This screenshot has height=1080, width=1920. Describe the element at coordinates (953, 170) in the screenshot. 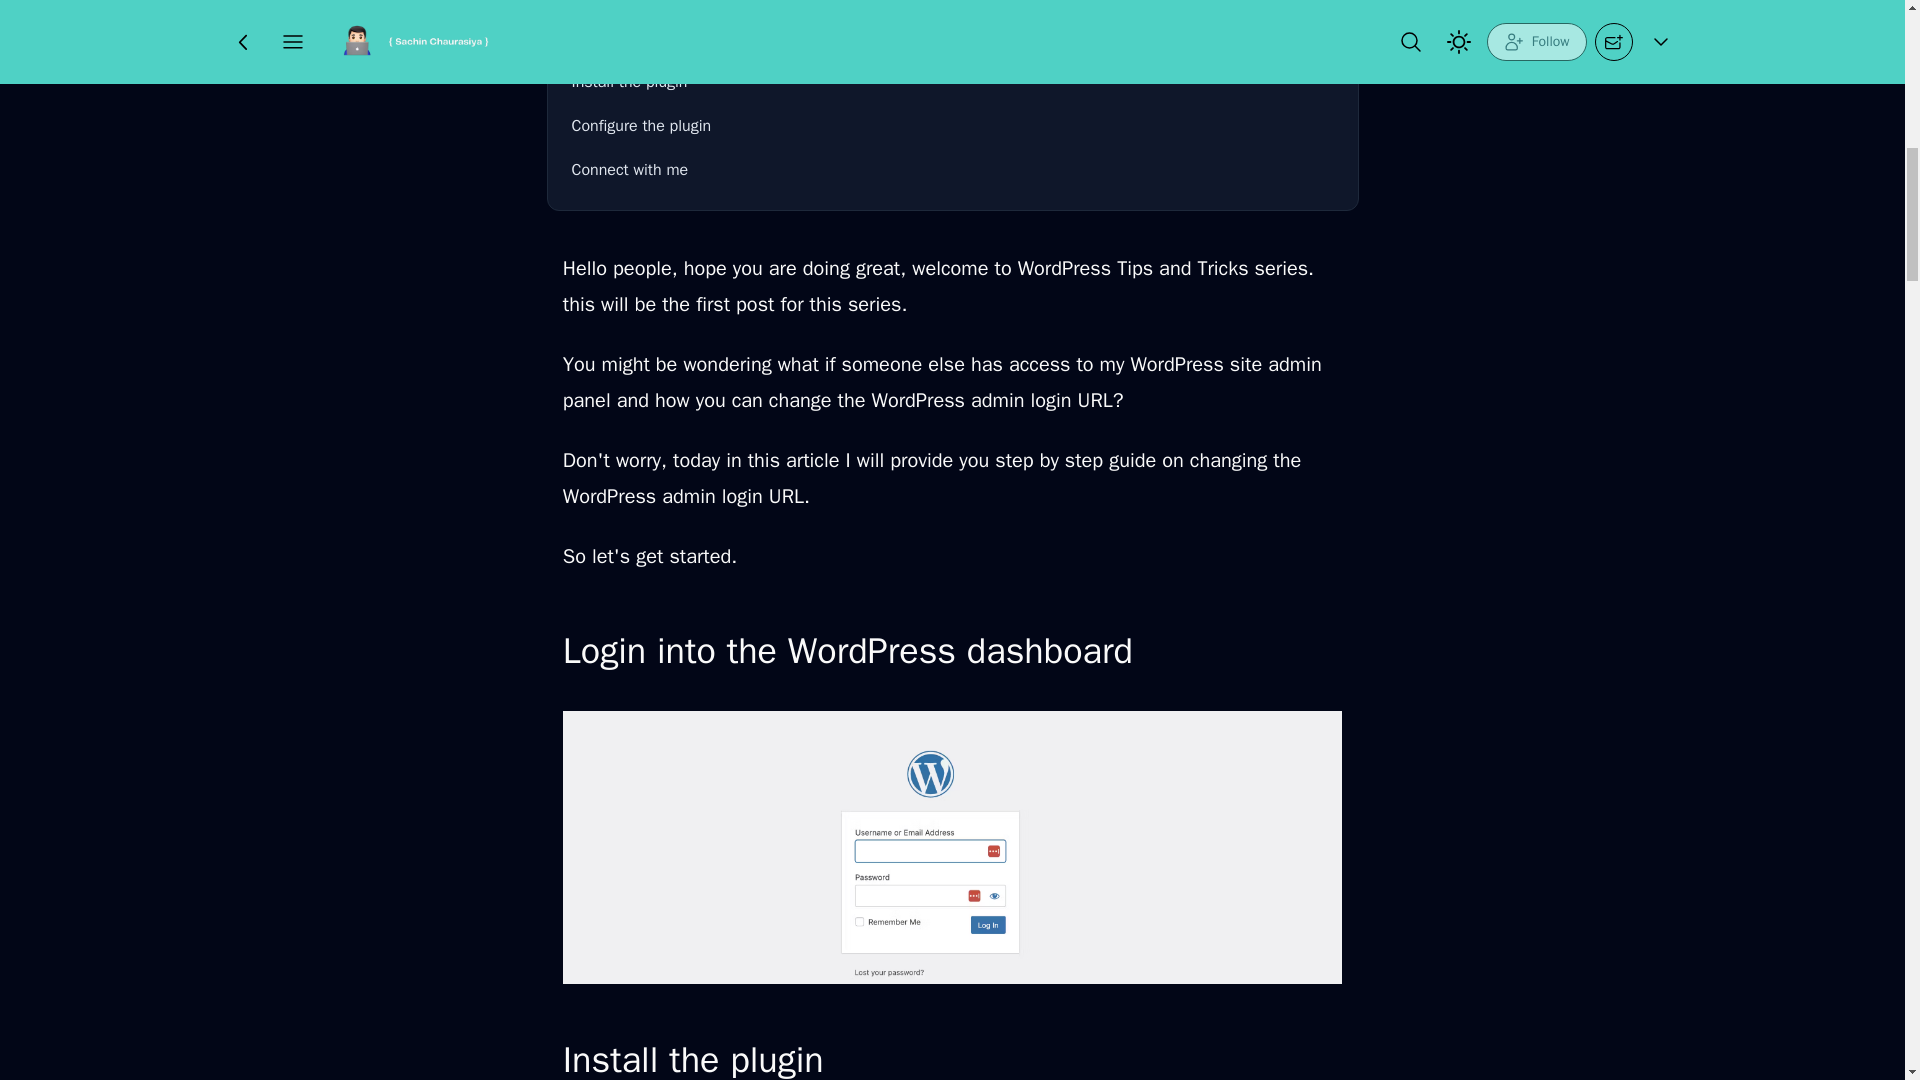

I see `Connect with me` at that location.